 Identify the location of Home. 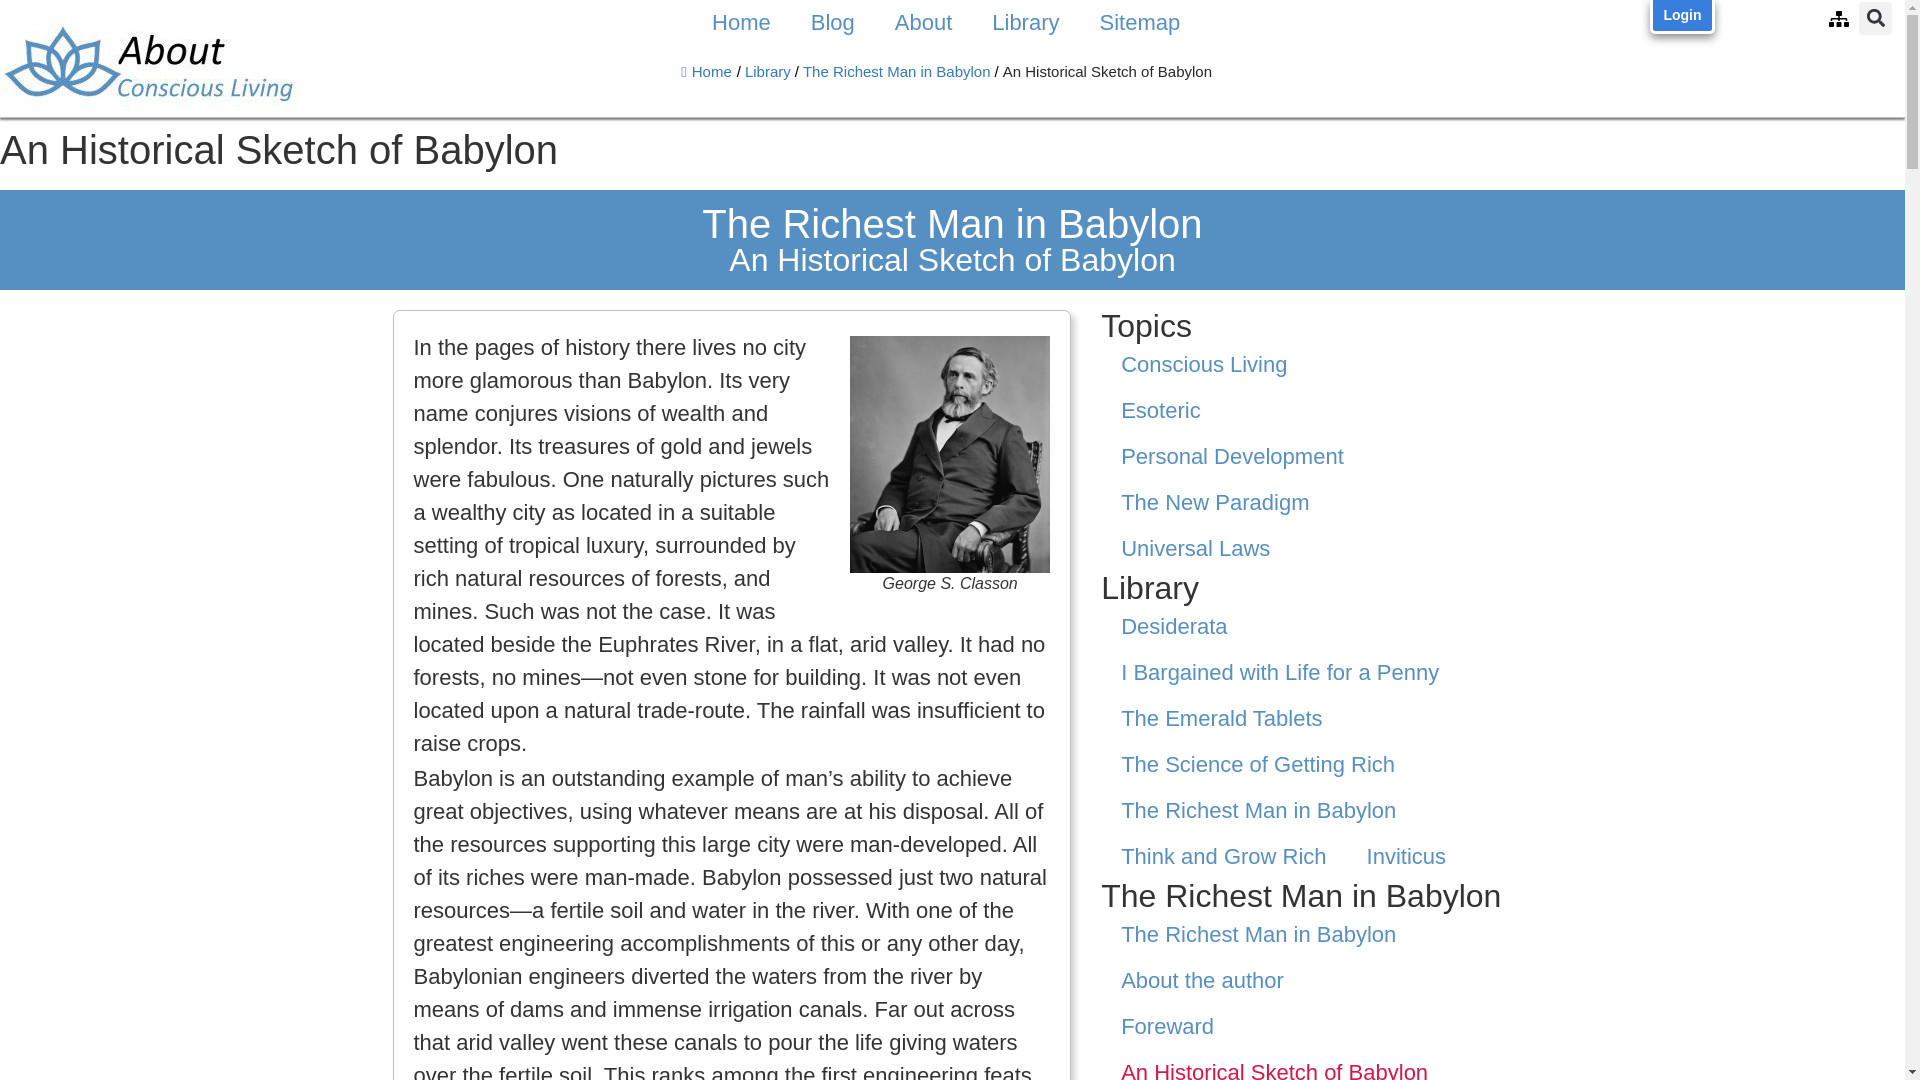
(741, 23).